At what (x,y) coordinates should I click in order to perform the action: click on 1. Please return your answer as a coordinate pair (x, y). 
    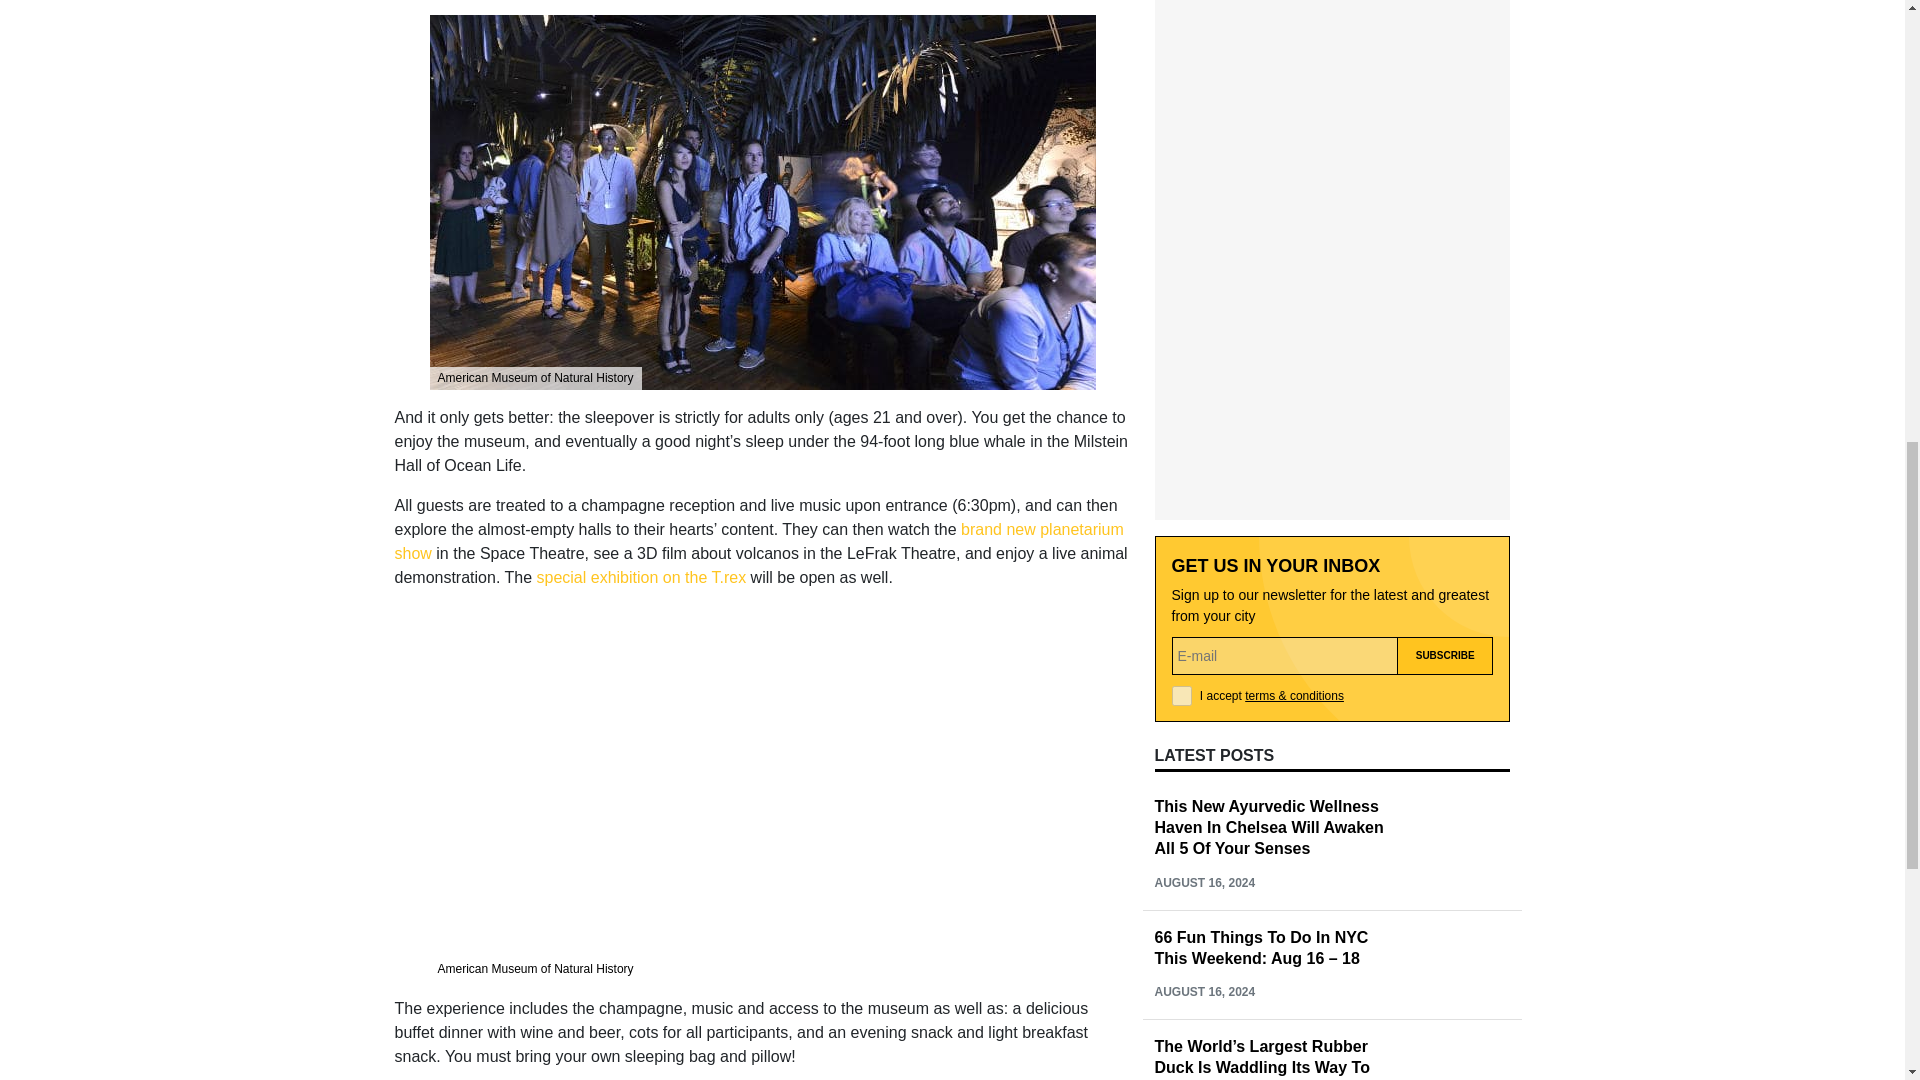
    Looking at the image, I should click on (1182, 456).